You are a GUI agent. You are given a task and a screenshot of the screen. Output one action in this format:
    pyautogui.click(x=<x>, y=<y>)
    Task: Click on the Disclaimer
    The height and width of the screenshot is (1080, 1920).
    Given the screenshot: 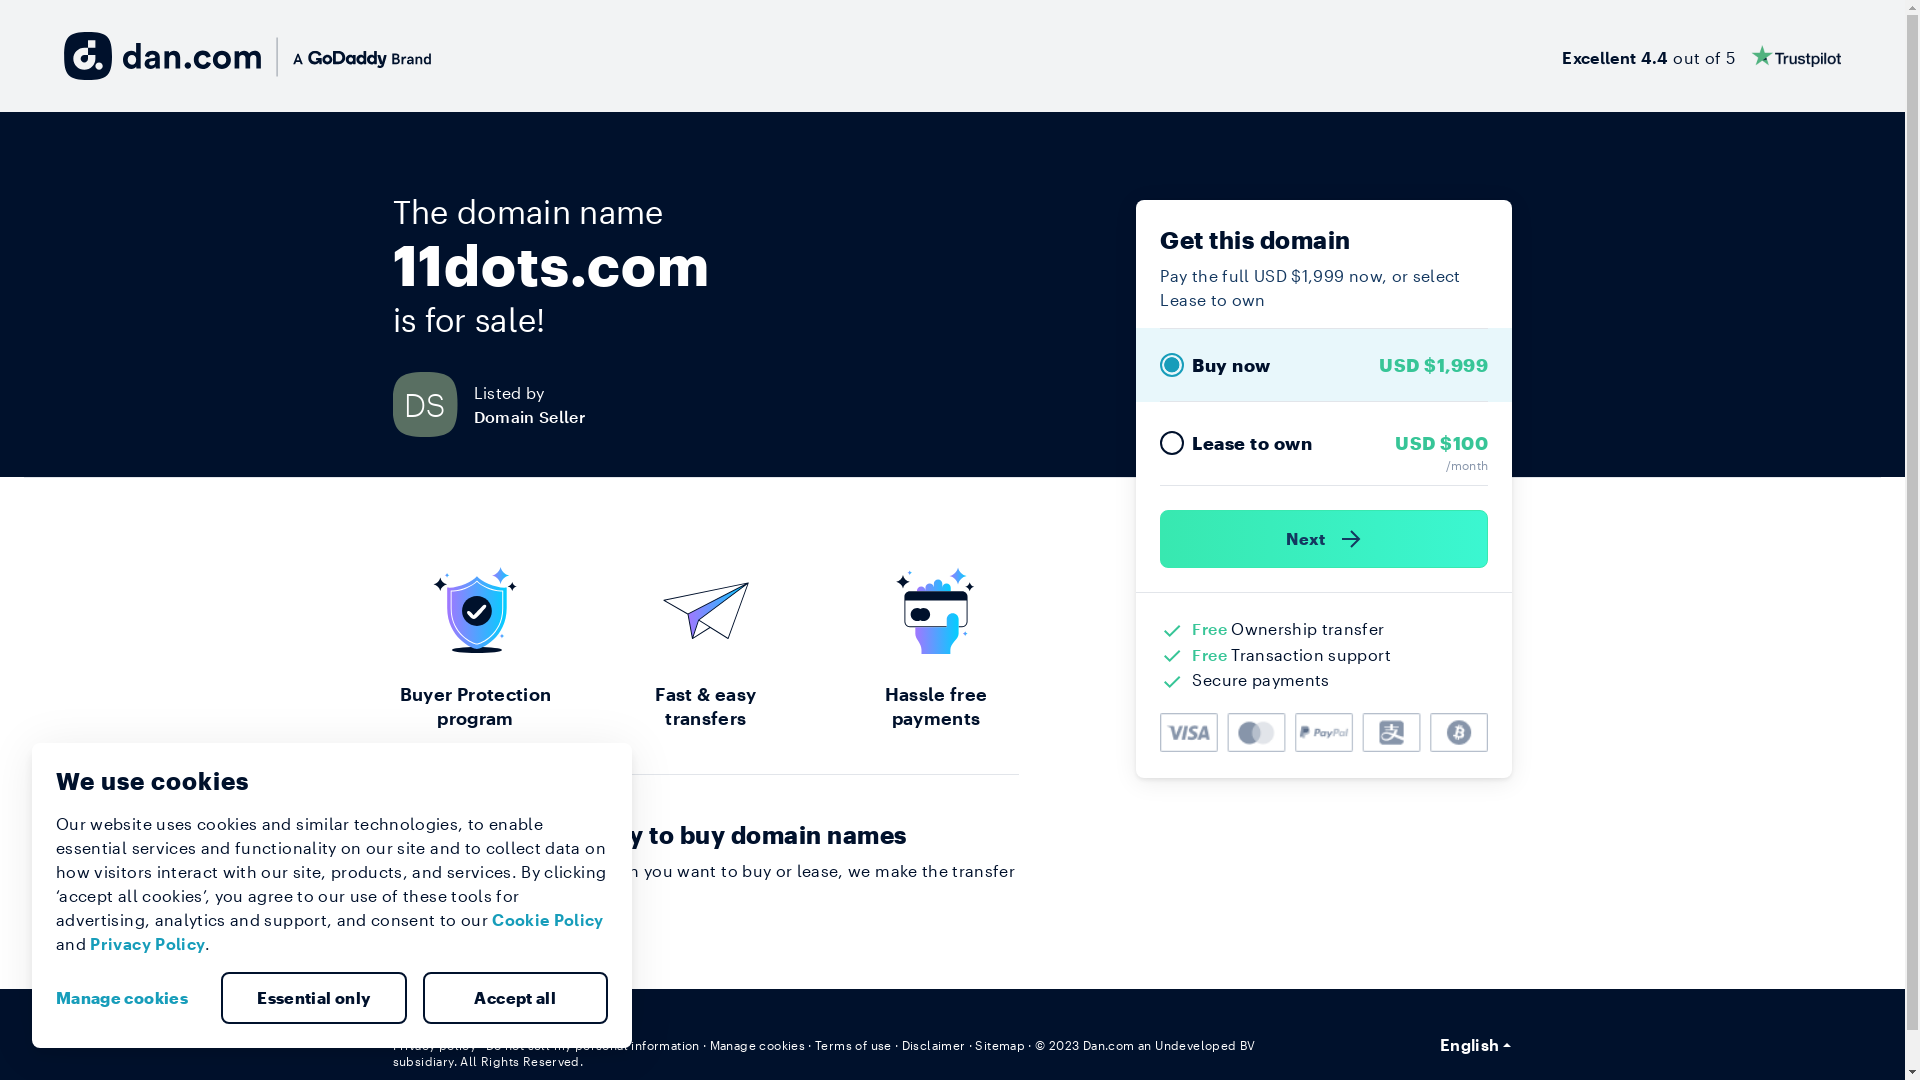 What is the action you would take?
    pyautogui.click(x=934, y=1045)
    